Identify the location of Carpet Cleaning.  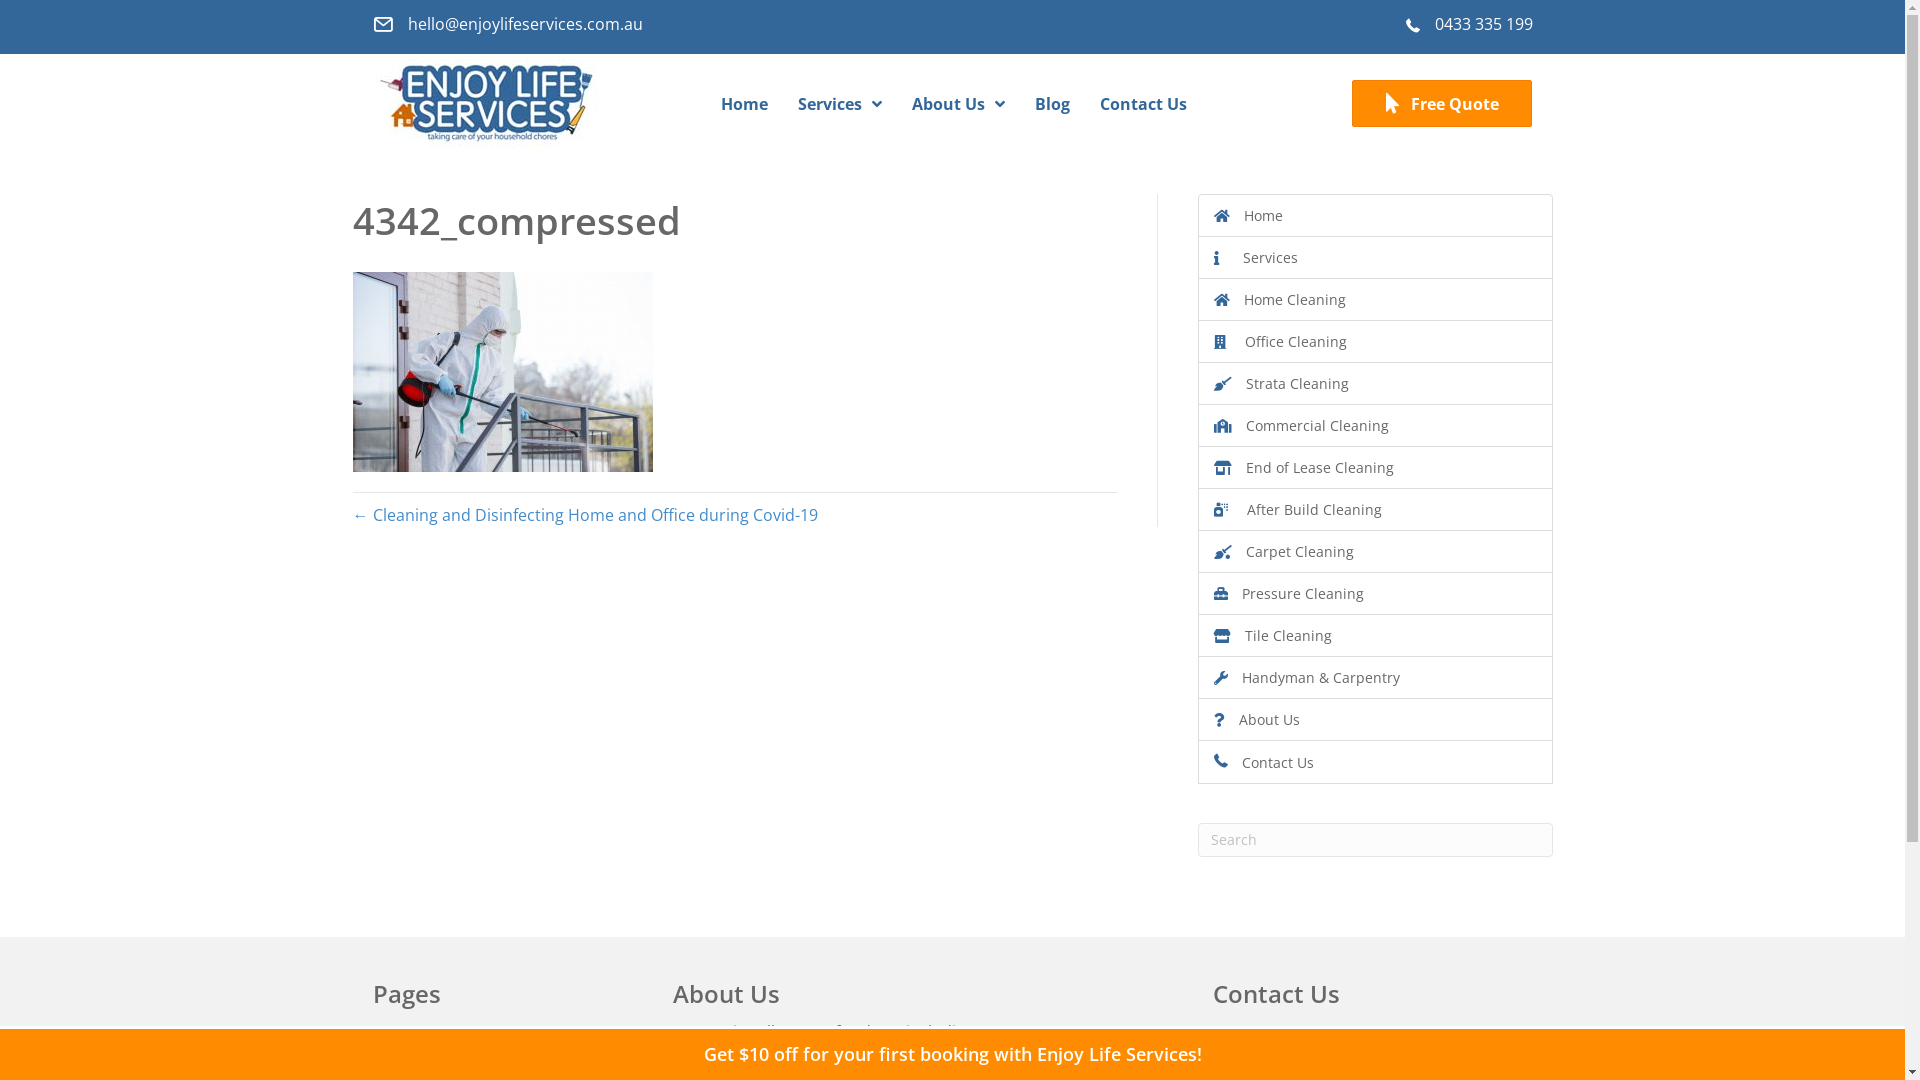
(1376, 552).